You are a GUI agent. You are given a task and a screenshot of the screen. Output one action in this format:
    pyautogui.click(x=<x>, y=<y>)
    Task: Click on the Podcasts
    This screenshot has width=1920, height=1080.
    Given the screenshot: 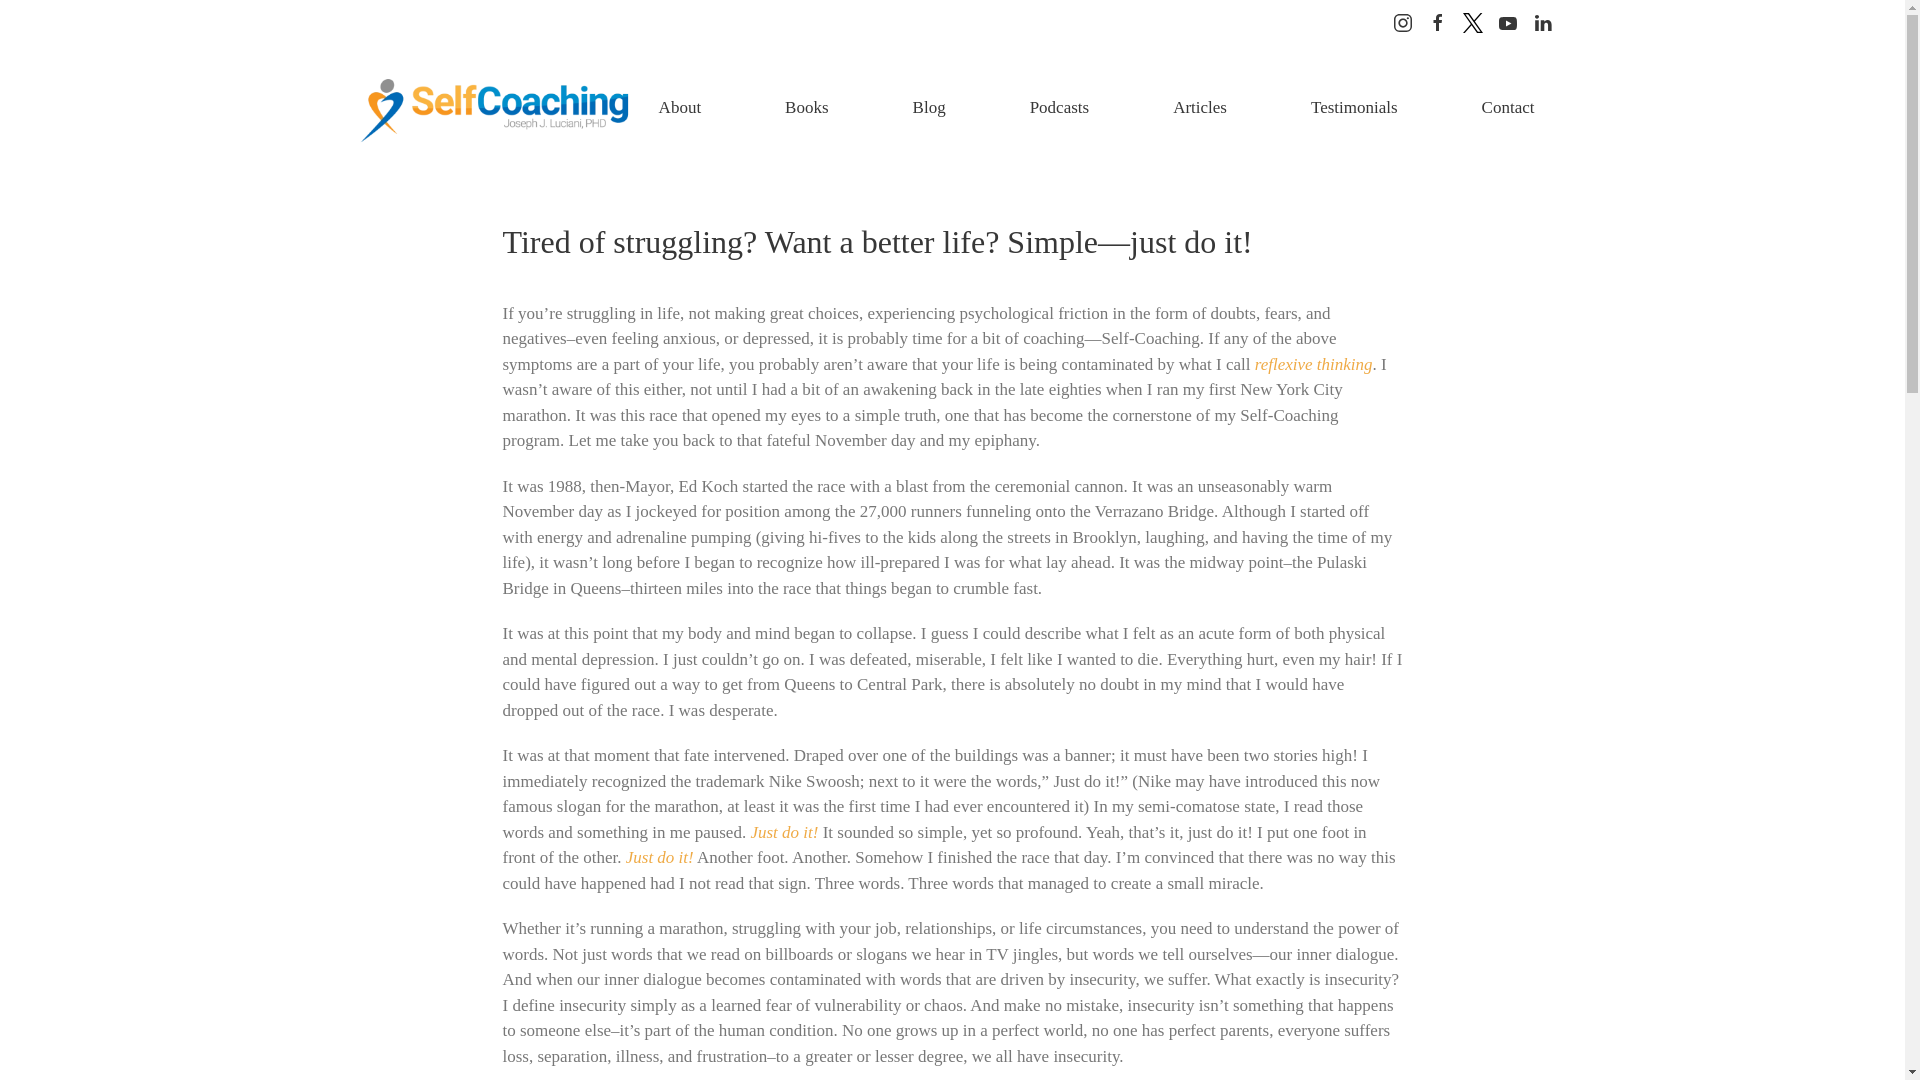 What is the action you would take?
    pyautogui.click(x=1059, y=108)
    